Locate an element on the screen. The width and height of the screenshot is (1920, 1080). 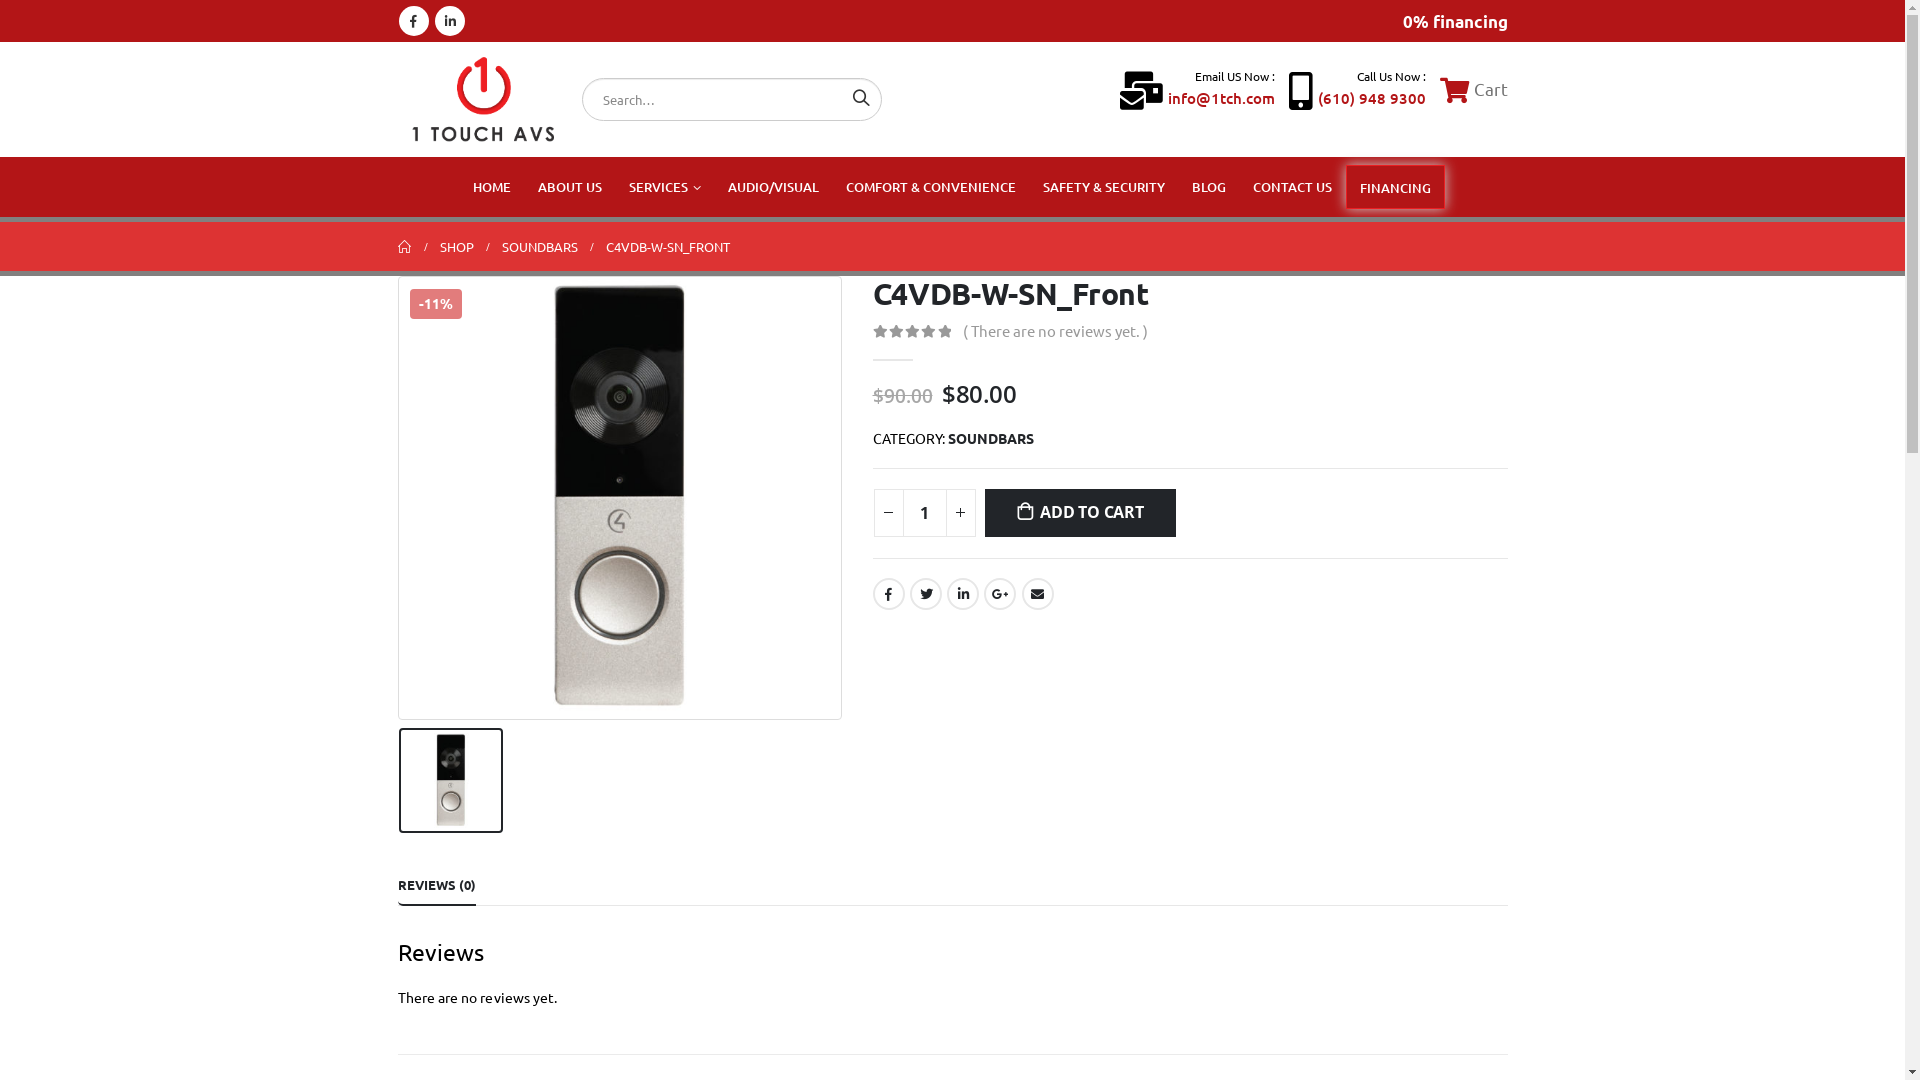
LinkedIn is located at coordinates (963, 594).